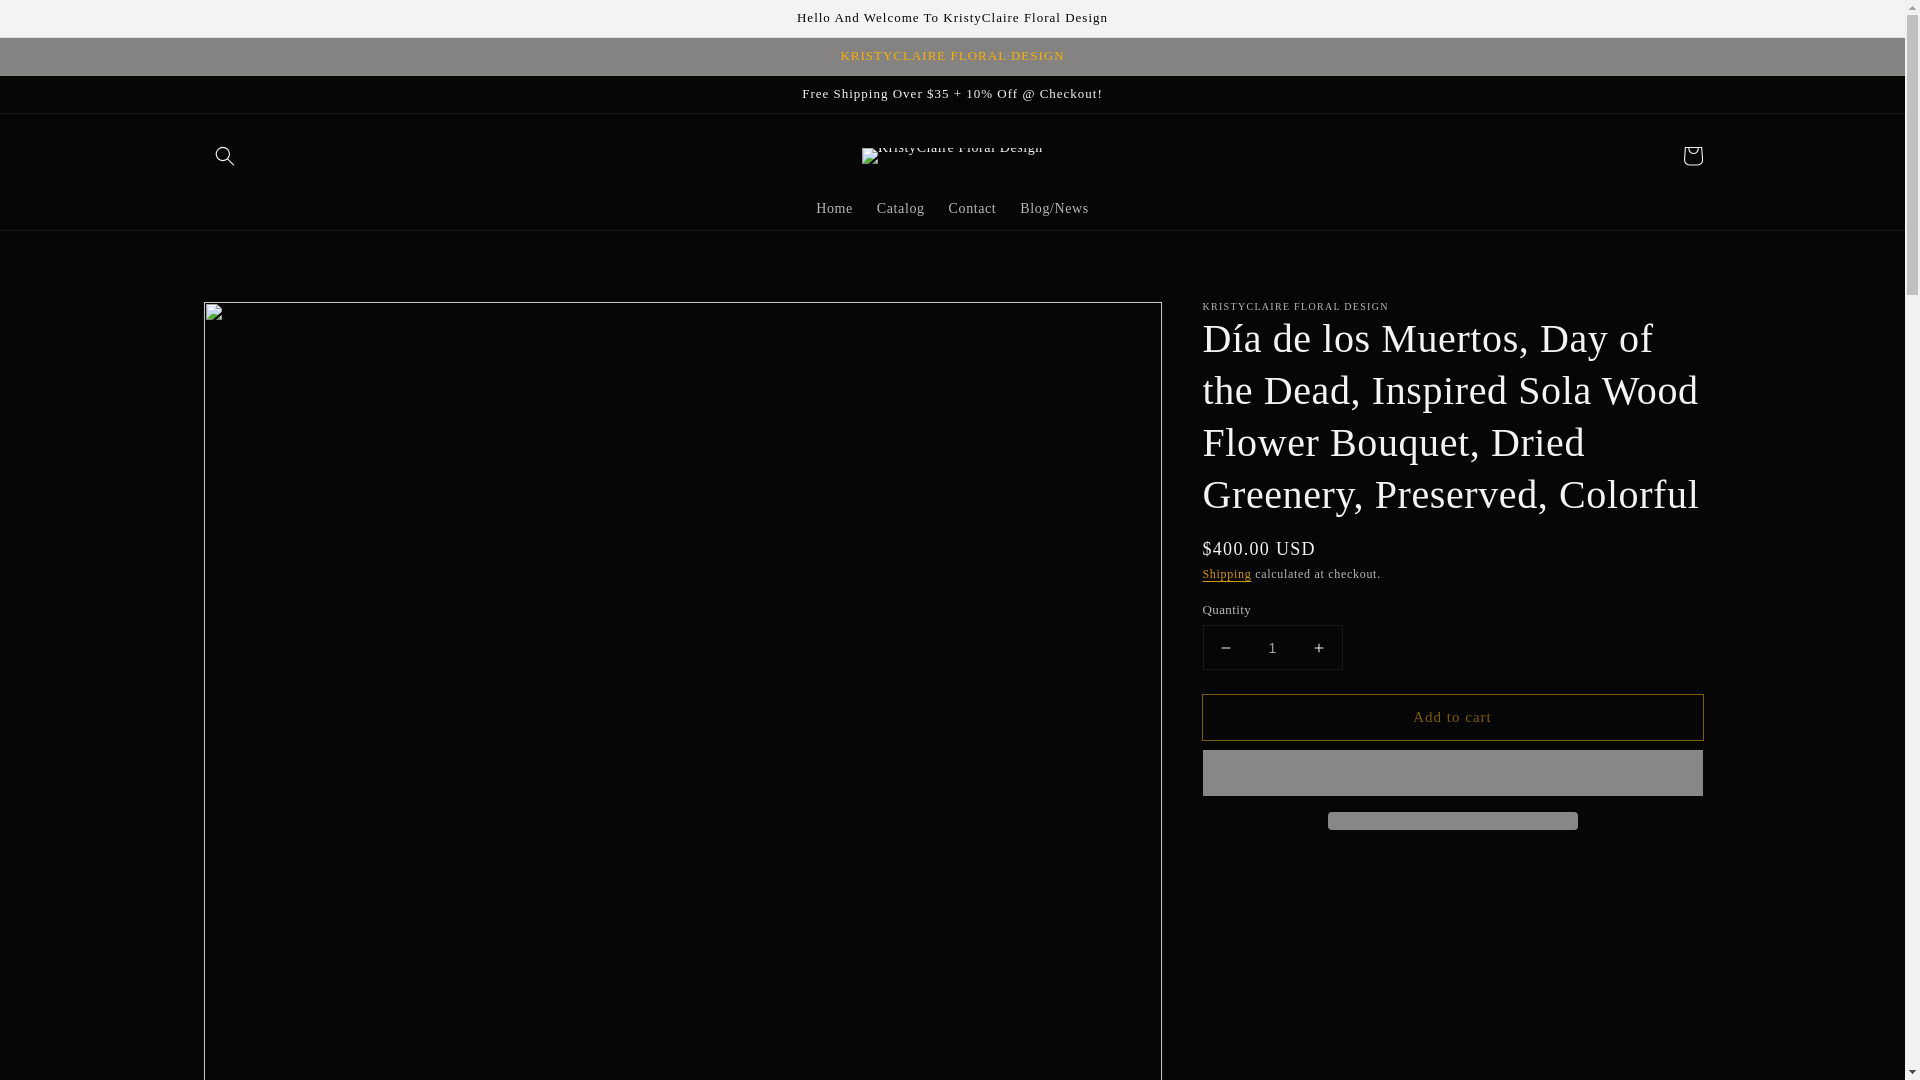  I want to click on Skip to product information, so click(262, 322).